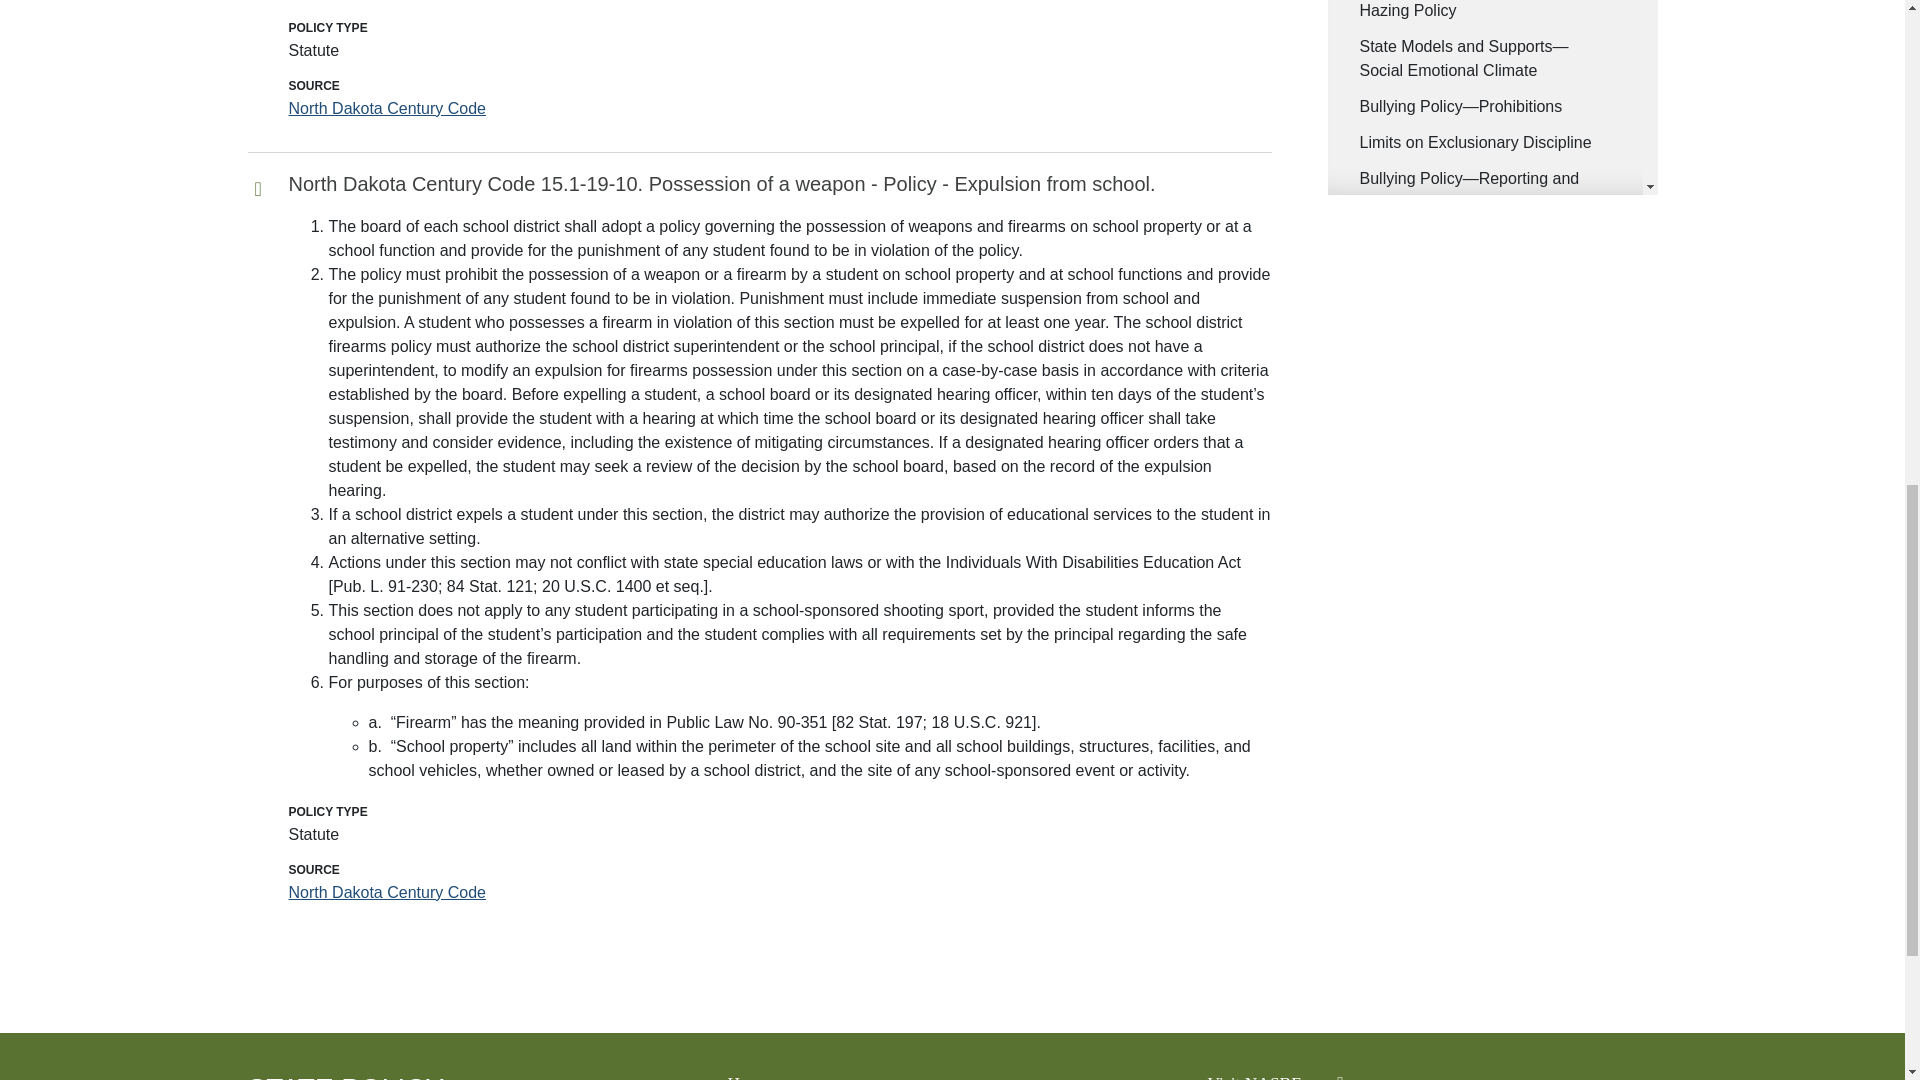 The width and height of the screenshot is (1920, 1080). What do you see at coordinates (1386, 10) in the screenshot?
I see `Kansas` at bounding box center [1386, 10].